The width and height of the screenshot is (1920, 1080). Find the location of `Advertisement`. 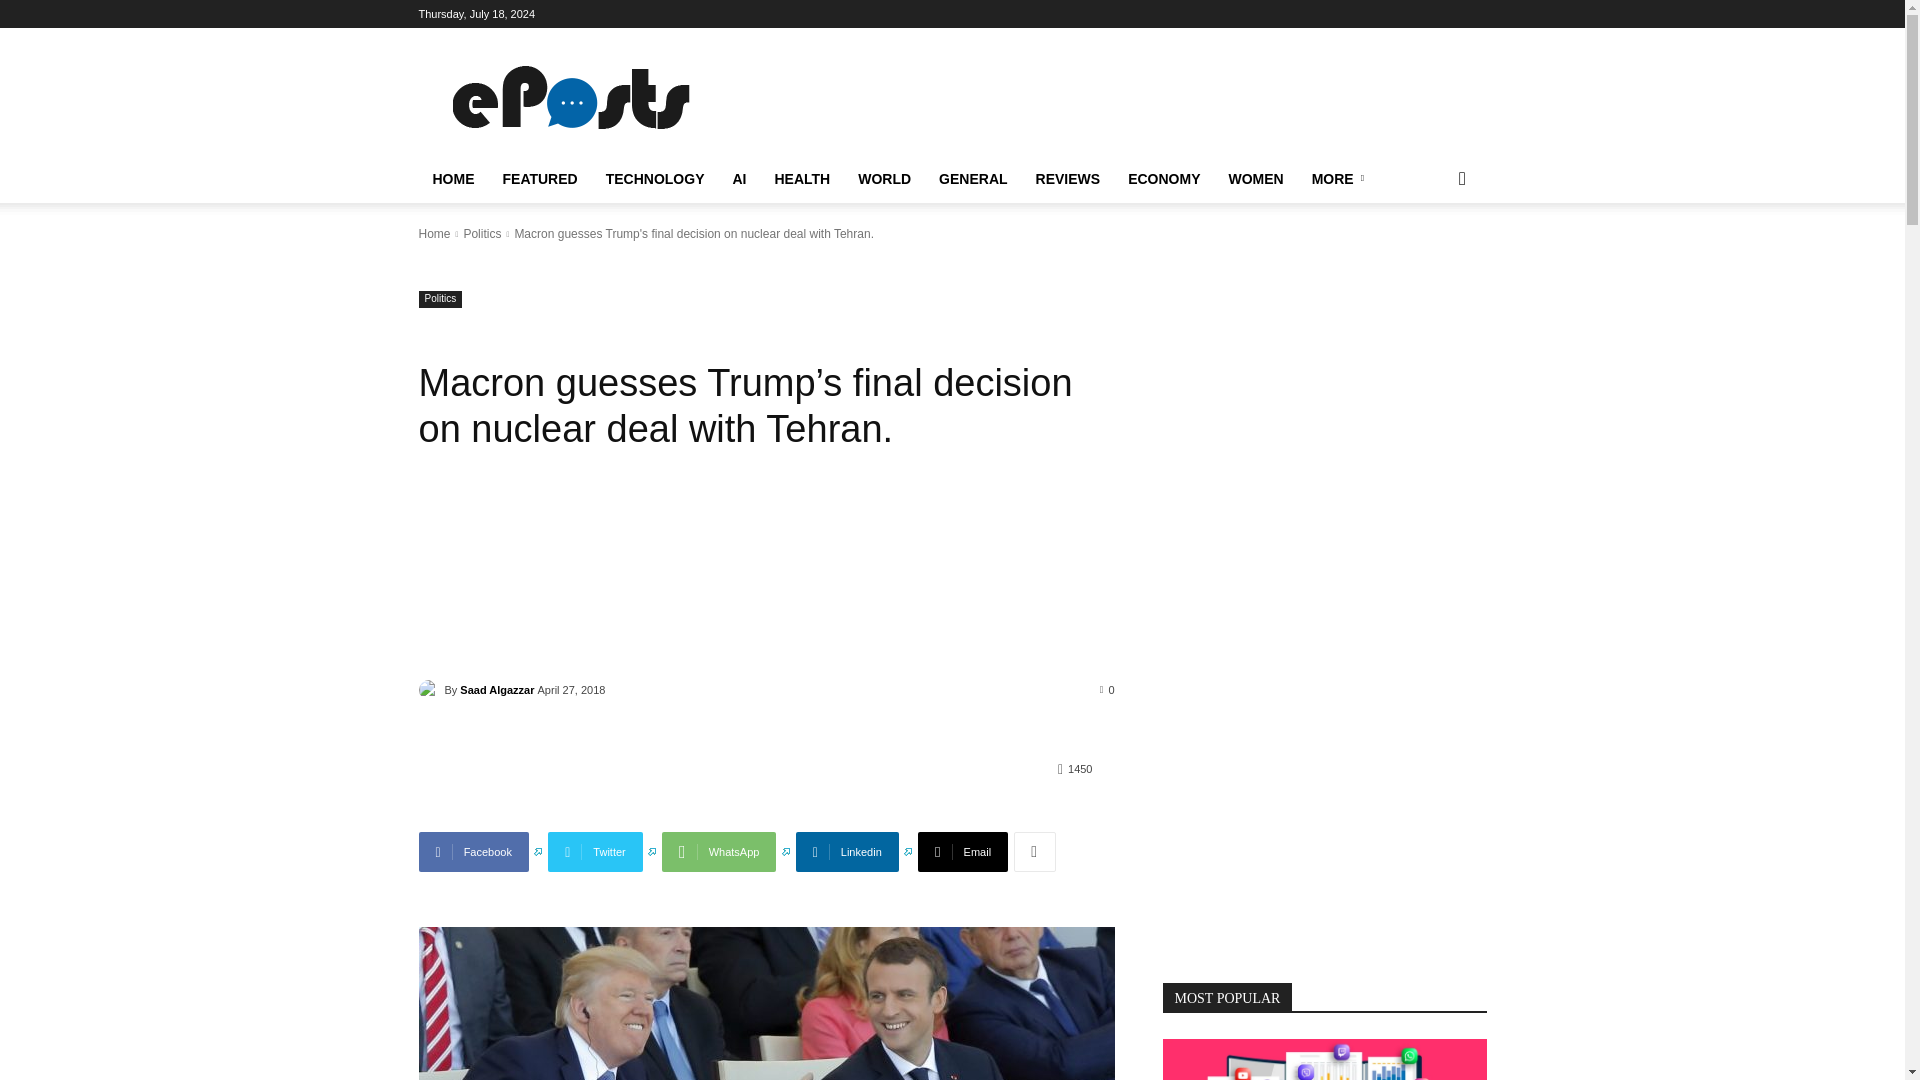

Advertisement is located at coordinates (1122, 100).